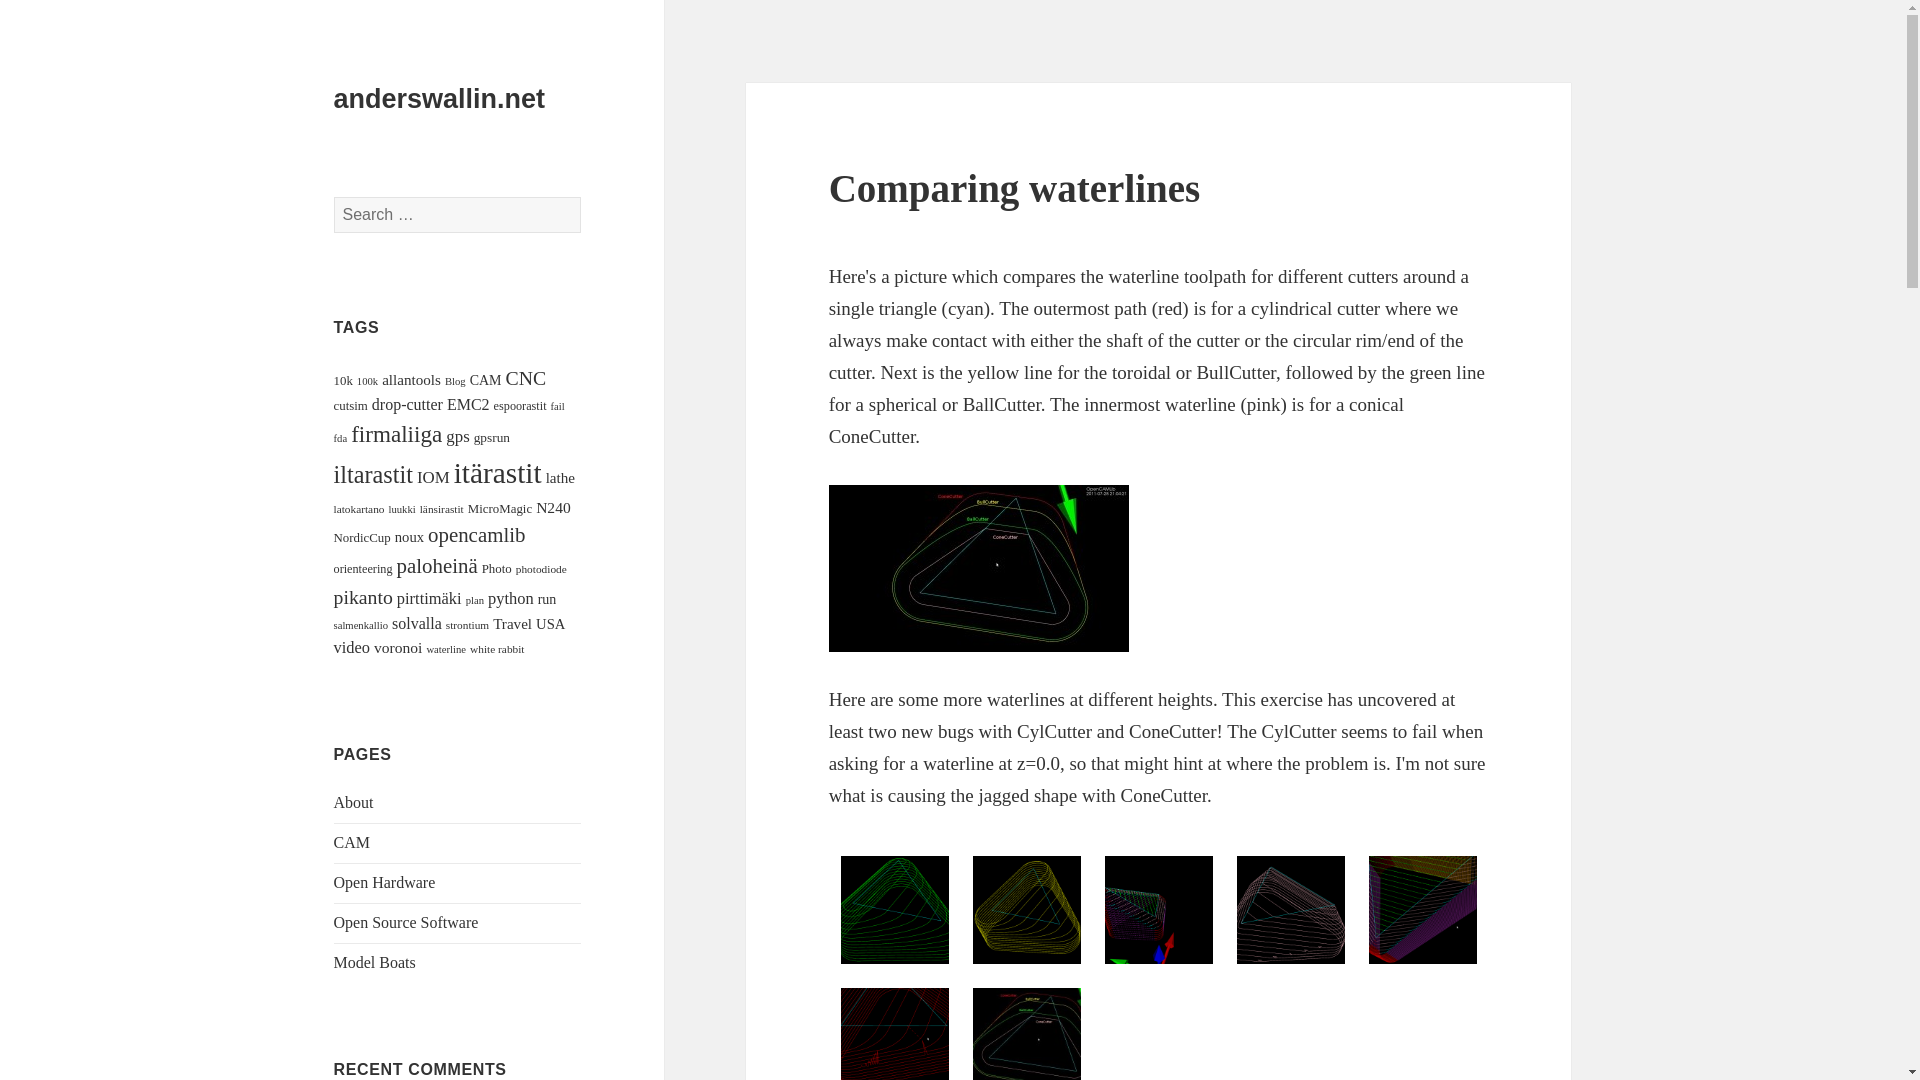 The image size is (1920, 1080). Describe the element at coordinates (560, 478) in the screenshot. I see `lathe` at that location.